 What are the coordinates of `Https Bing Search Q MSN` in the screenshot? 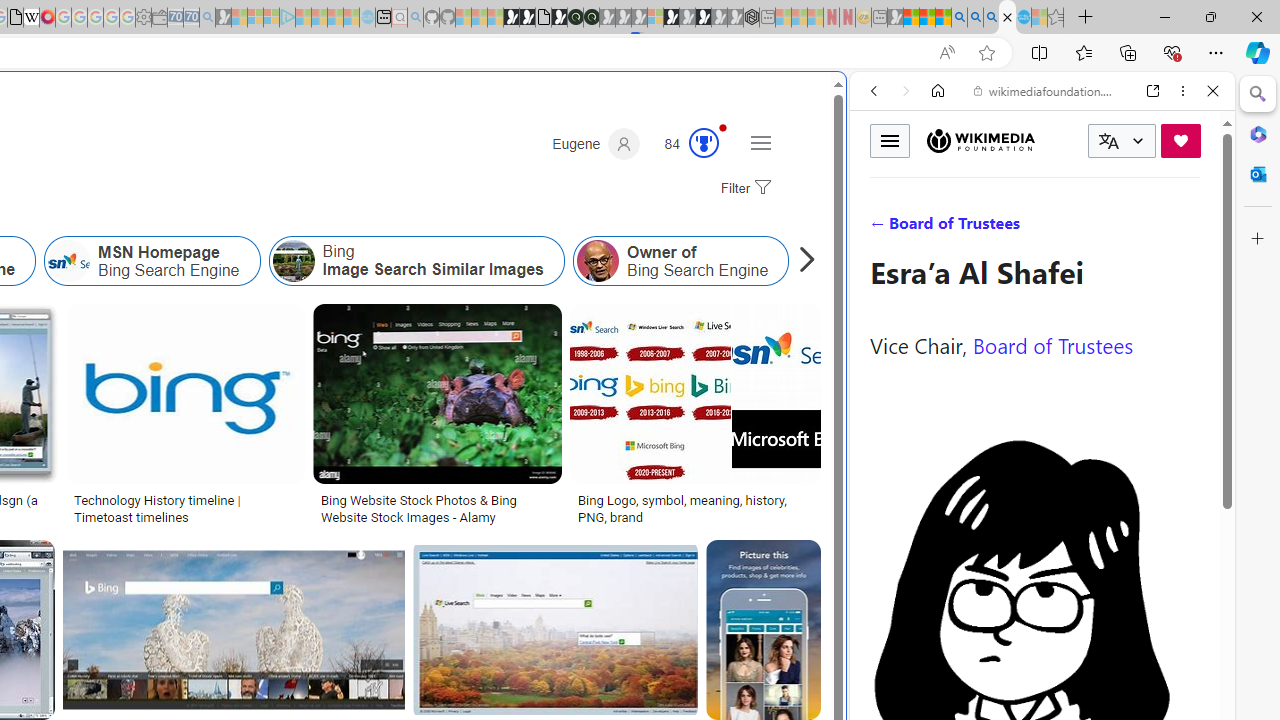 It's located at (822, 260).